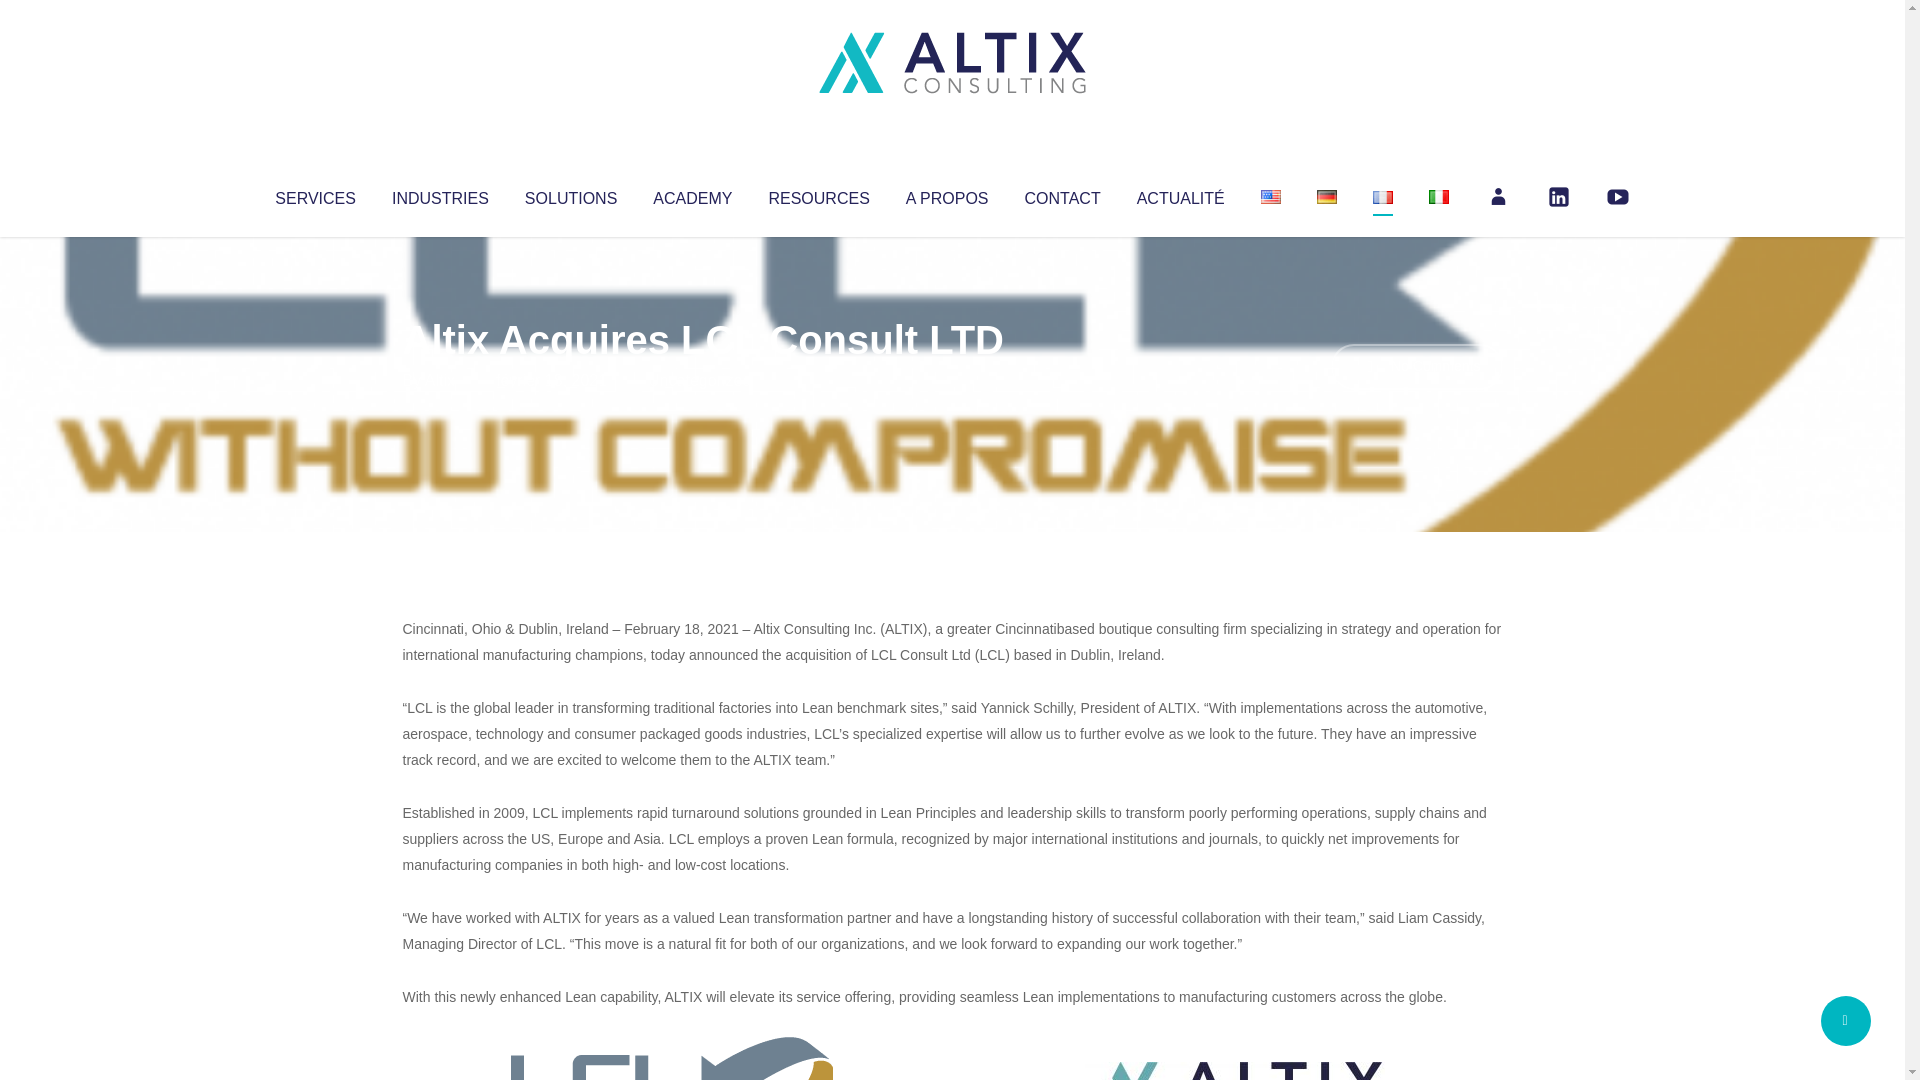  What do you see at coordinates (440, 194) in the screenshot?
I see `INDUSTRIES` at bounding box center [440, 194].